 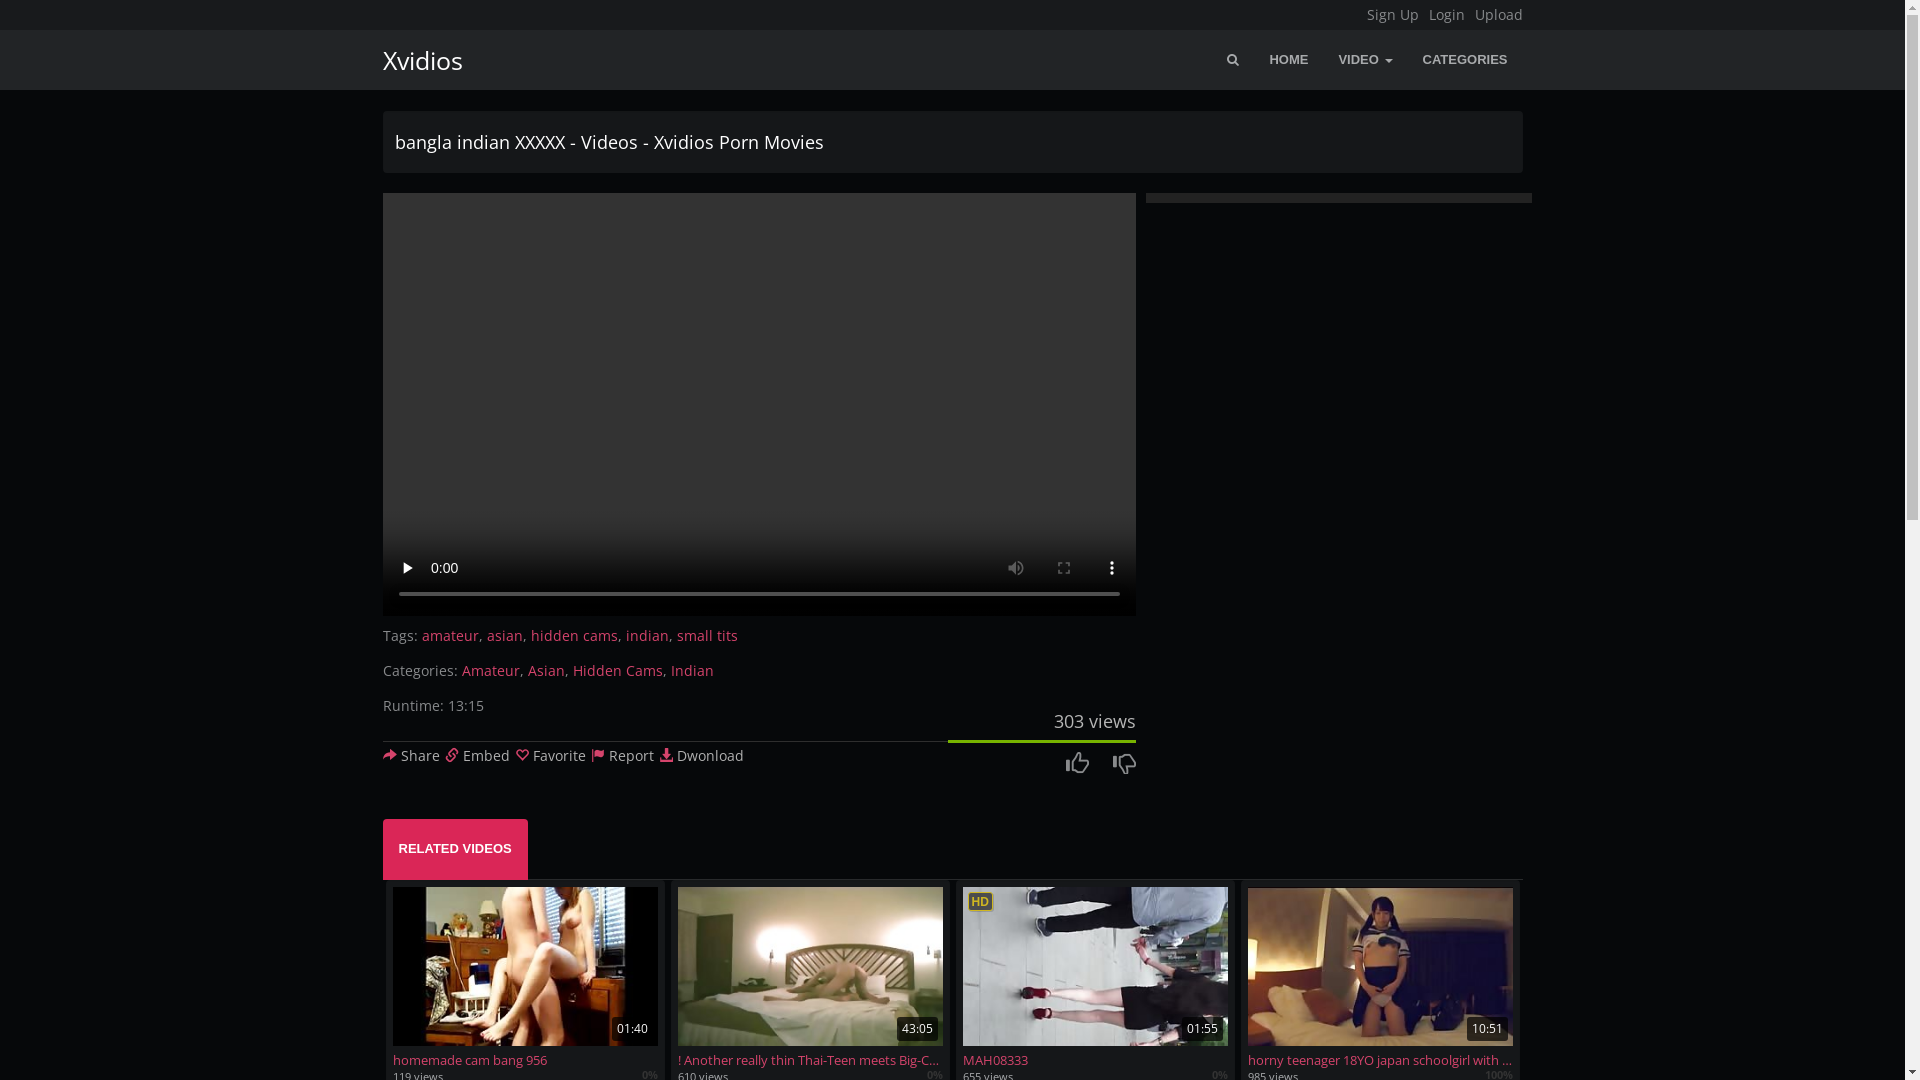 I want to click on Dwonload, so click(x=700, y=756).